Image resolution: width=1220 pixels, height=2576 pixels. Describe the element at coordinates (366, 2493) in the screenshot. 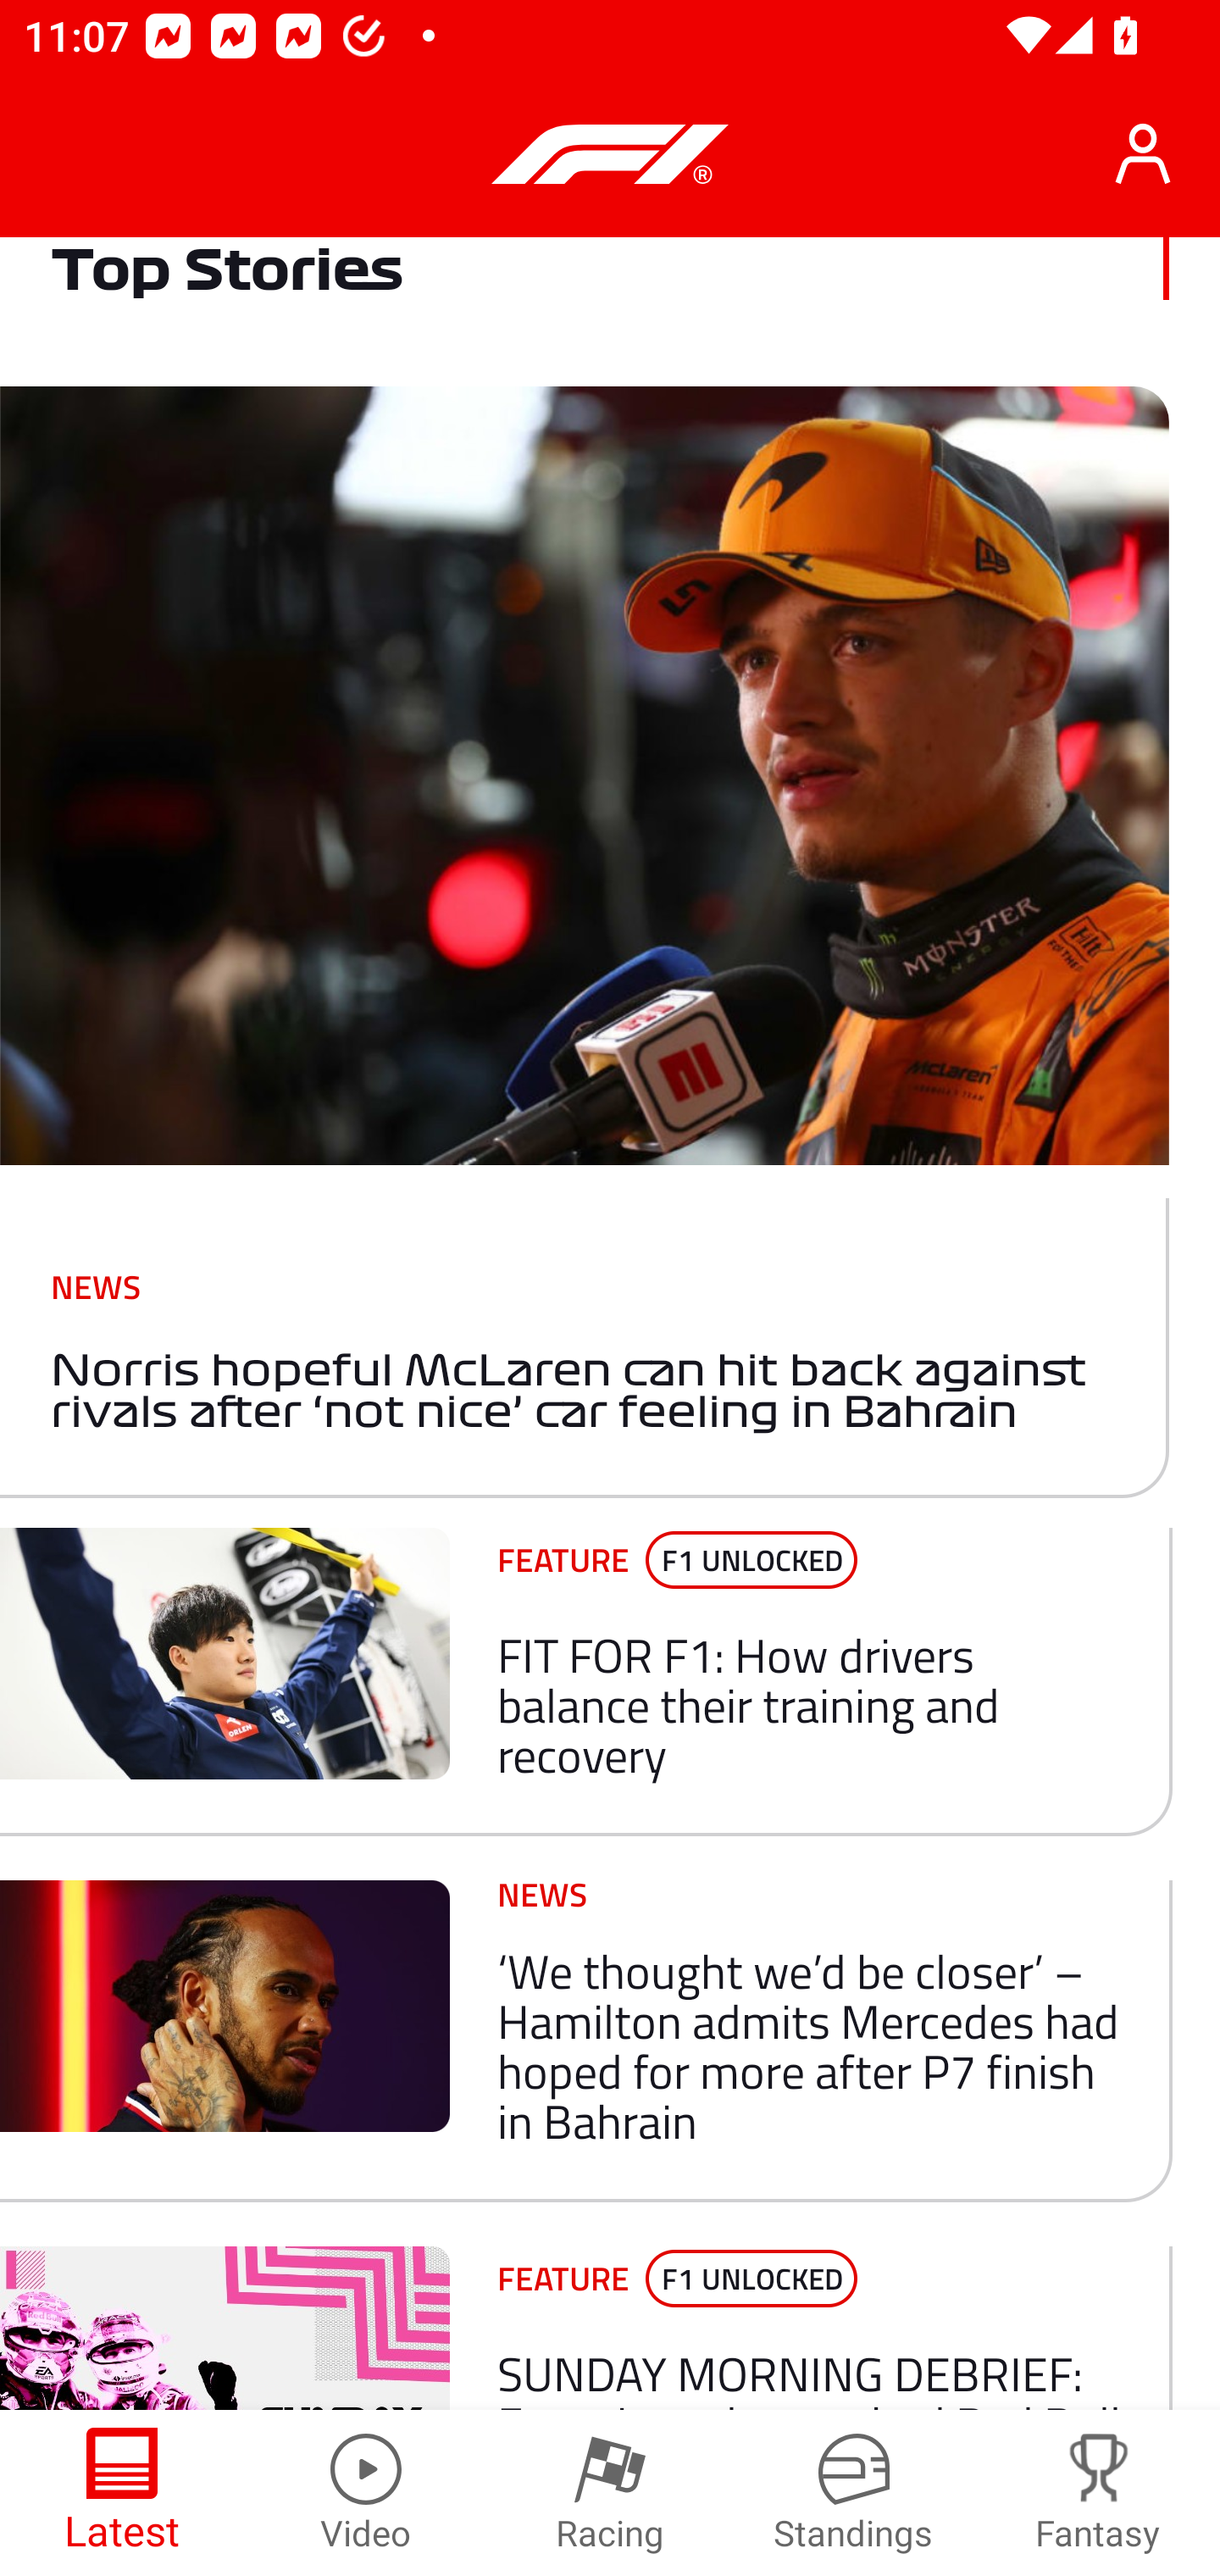

I see `Video` at that location.